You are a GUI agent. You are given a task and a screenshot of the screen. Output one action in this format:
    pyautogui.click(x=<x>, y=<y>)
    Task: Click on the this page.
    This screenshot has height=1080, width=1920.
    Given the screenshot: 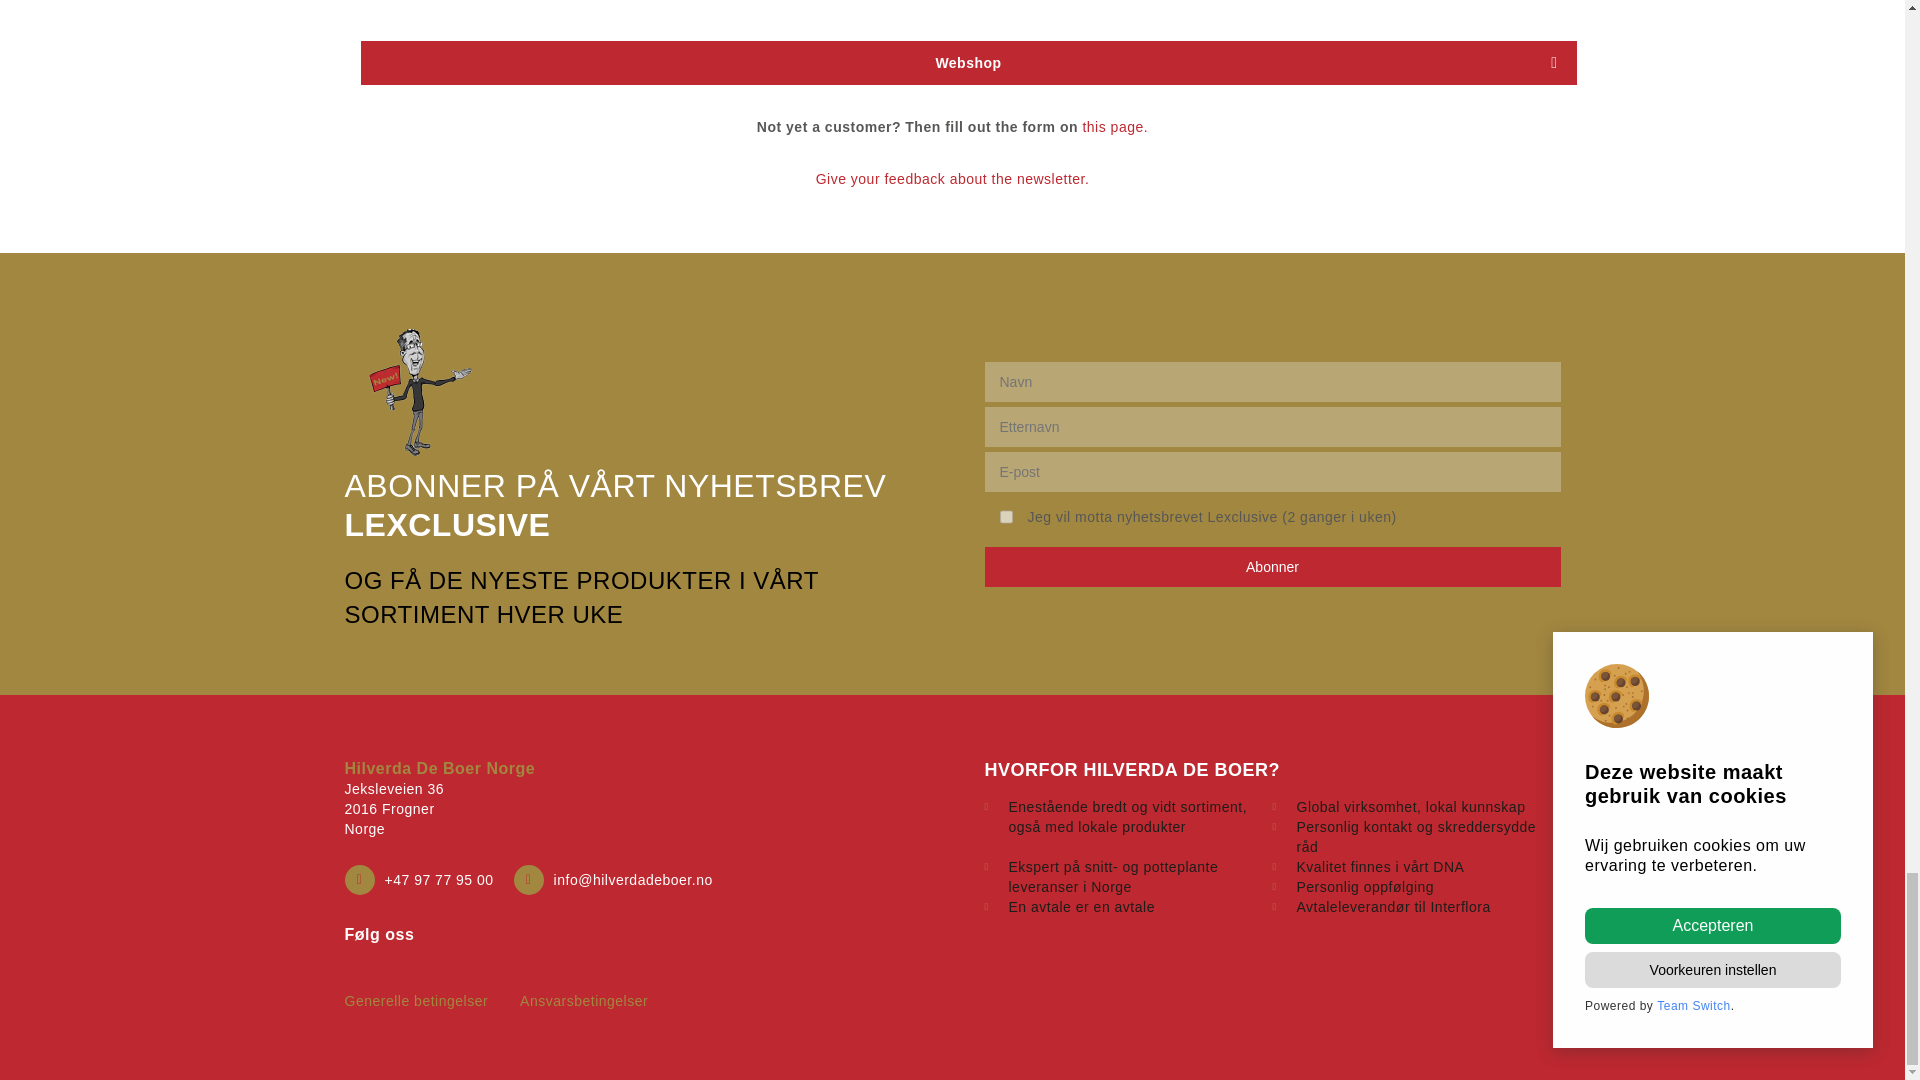 What is the action you would take?
    pyautogui.click(x=1115, y=126)
    